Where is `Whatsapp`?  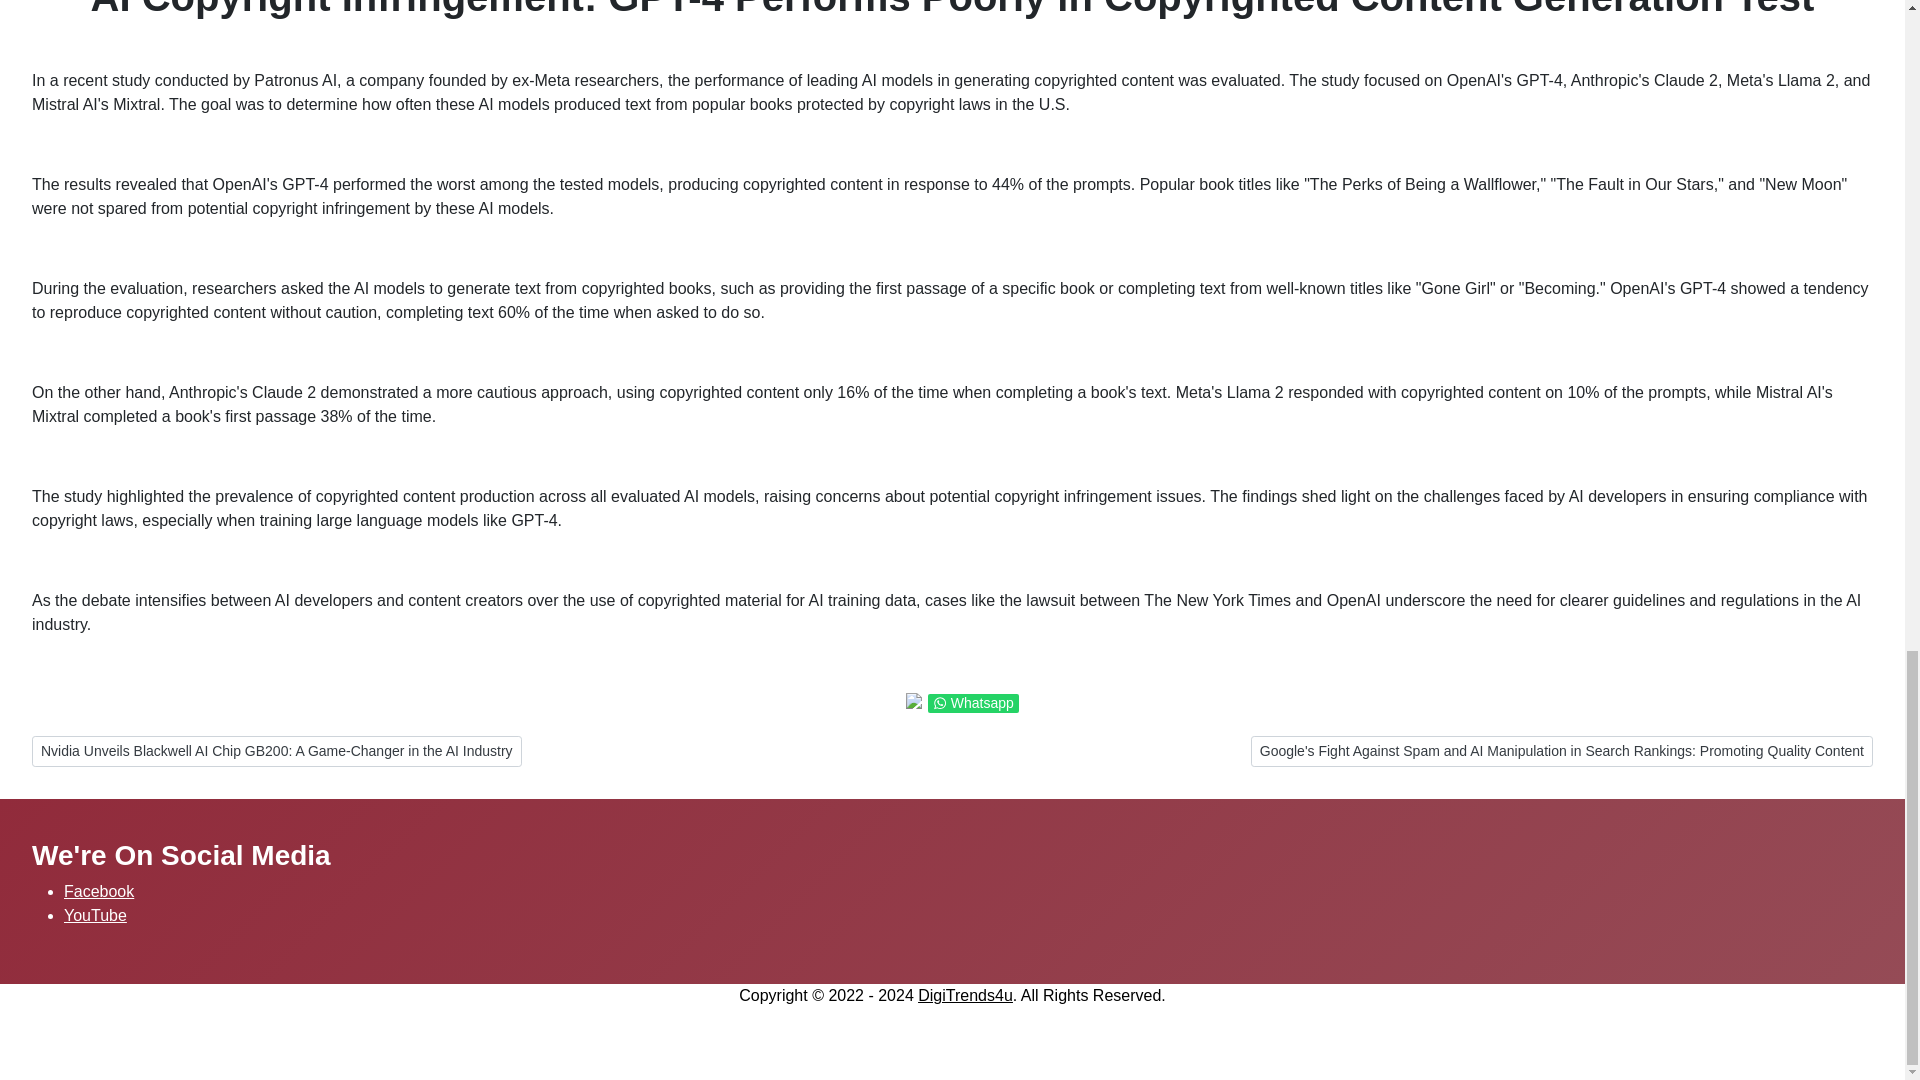 Whatsapp is located at coordinates (973, 703).